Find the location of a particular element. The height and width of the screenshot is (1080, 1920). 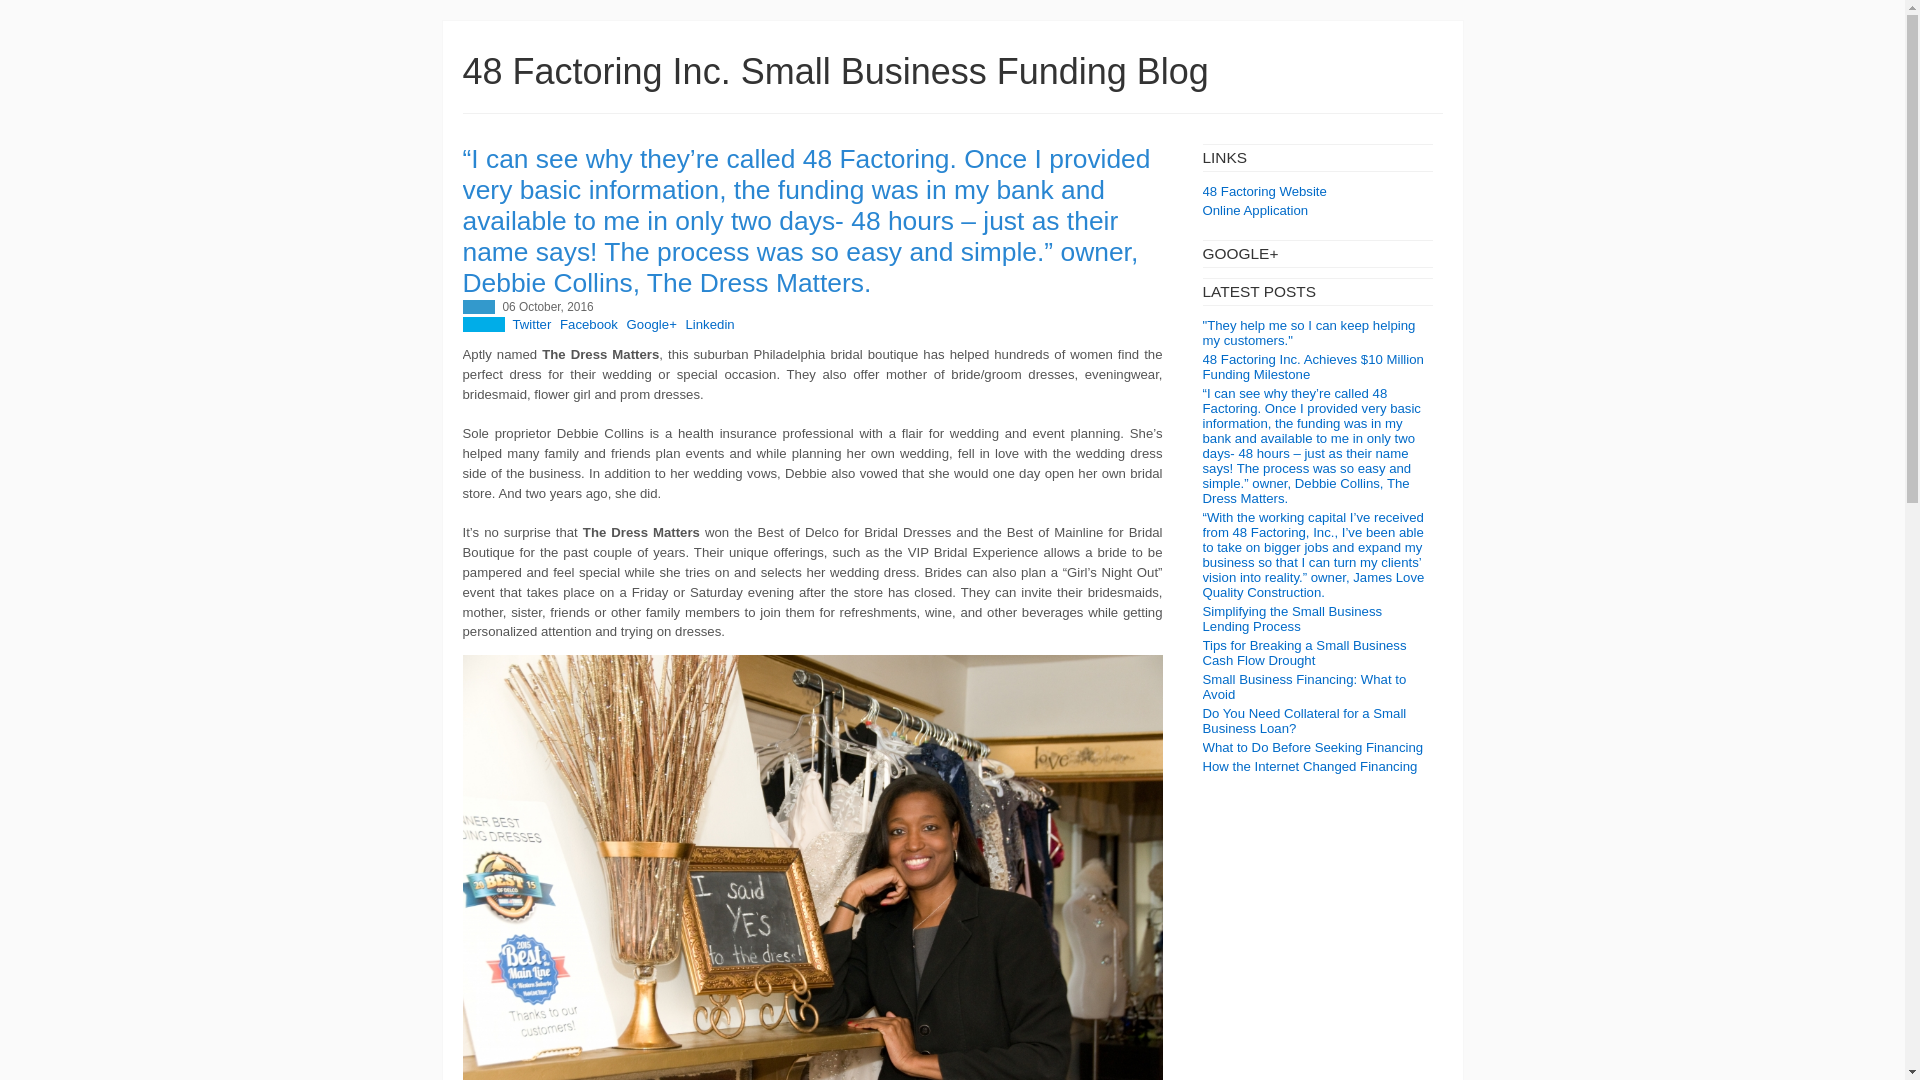

Do You Need Collateral for a Small Business Loan? is located at coordinates (1303, 720).